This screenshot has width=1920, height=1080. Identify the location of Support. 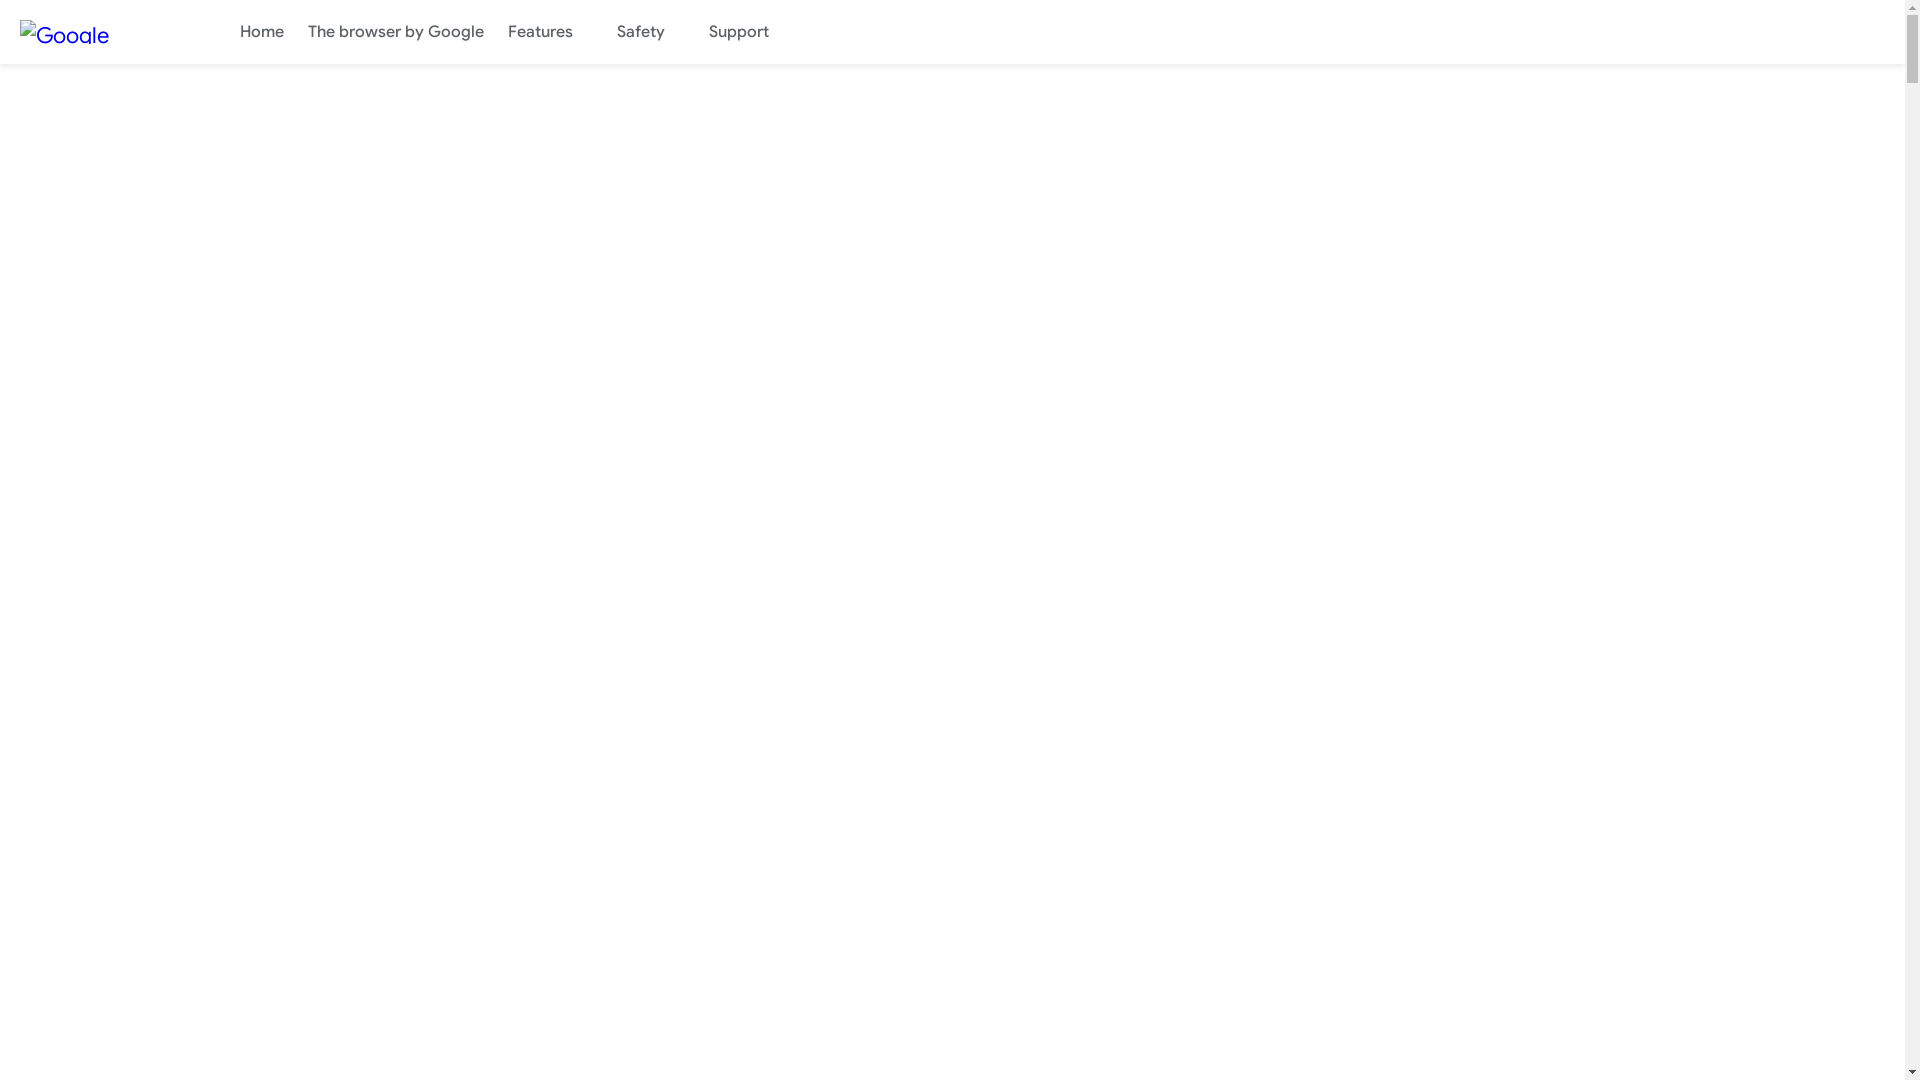
(749, 32).